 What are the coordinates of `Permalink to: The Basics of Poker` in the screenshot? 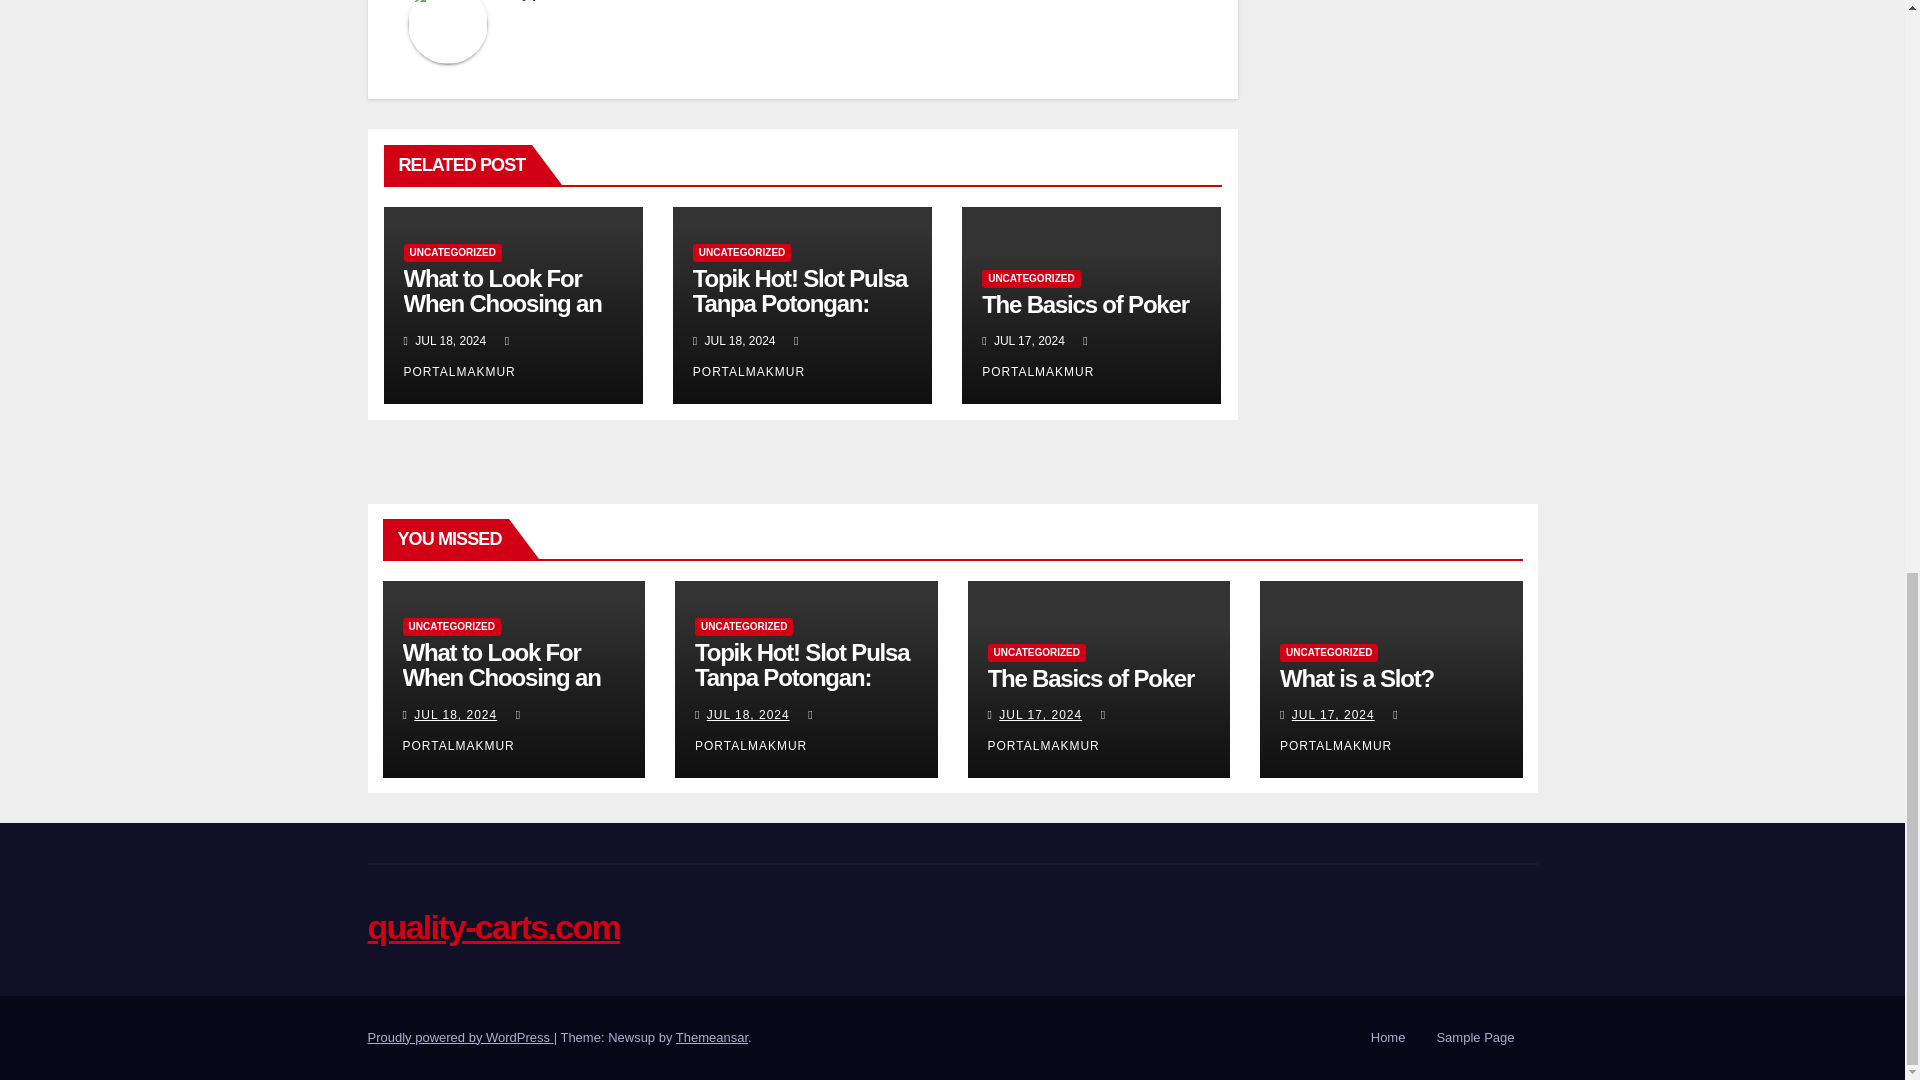 It's located at (1091, 678).